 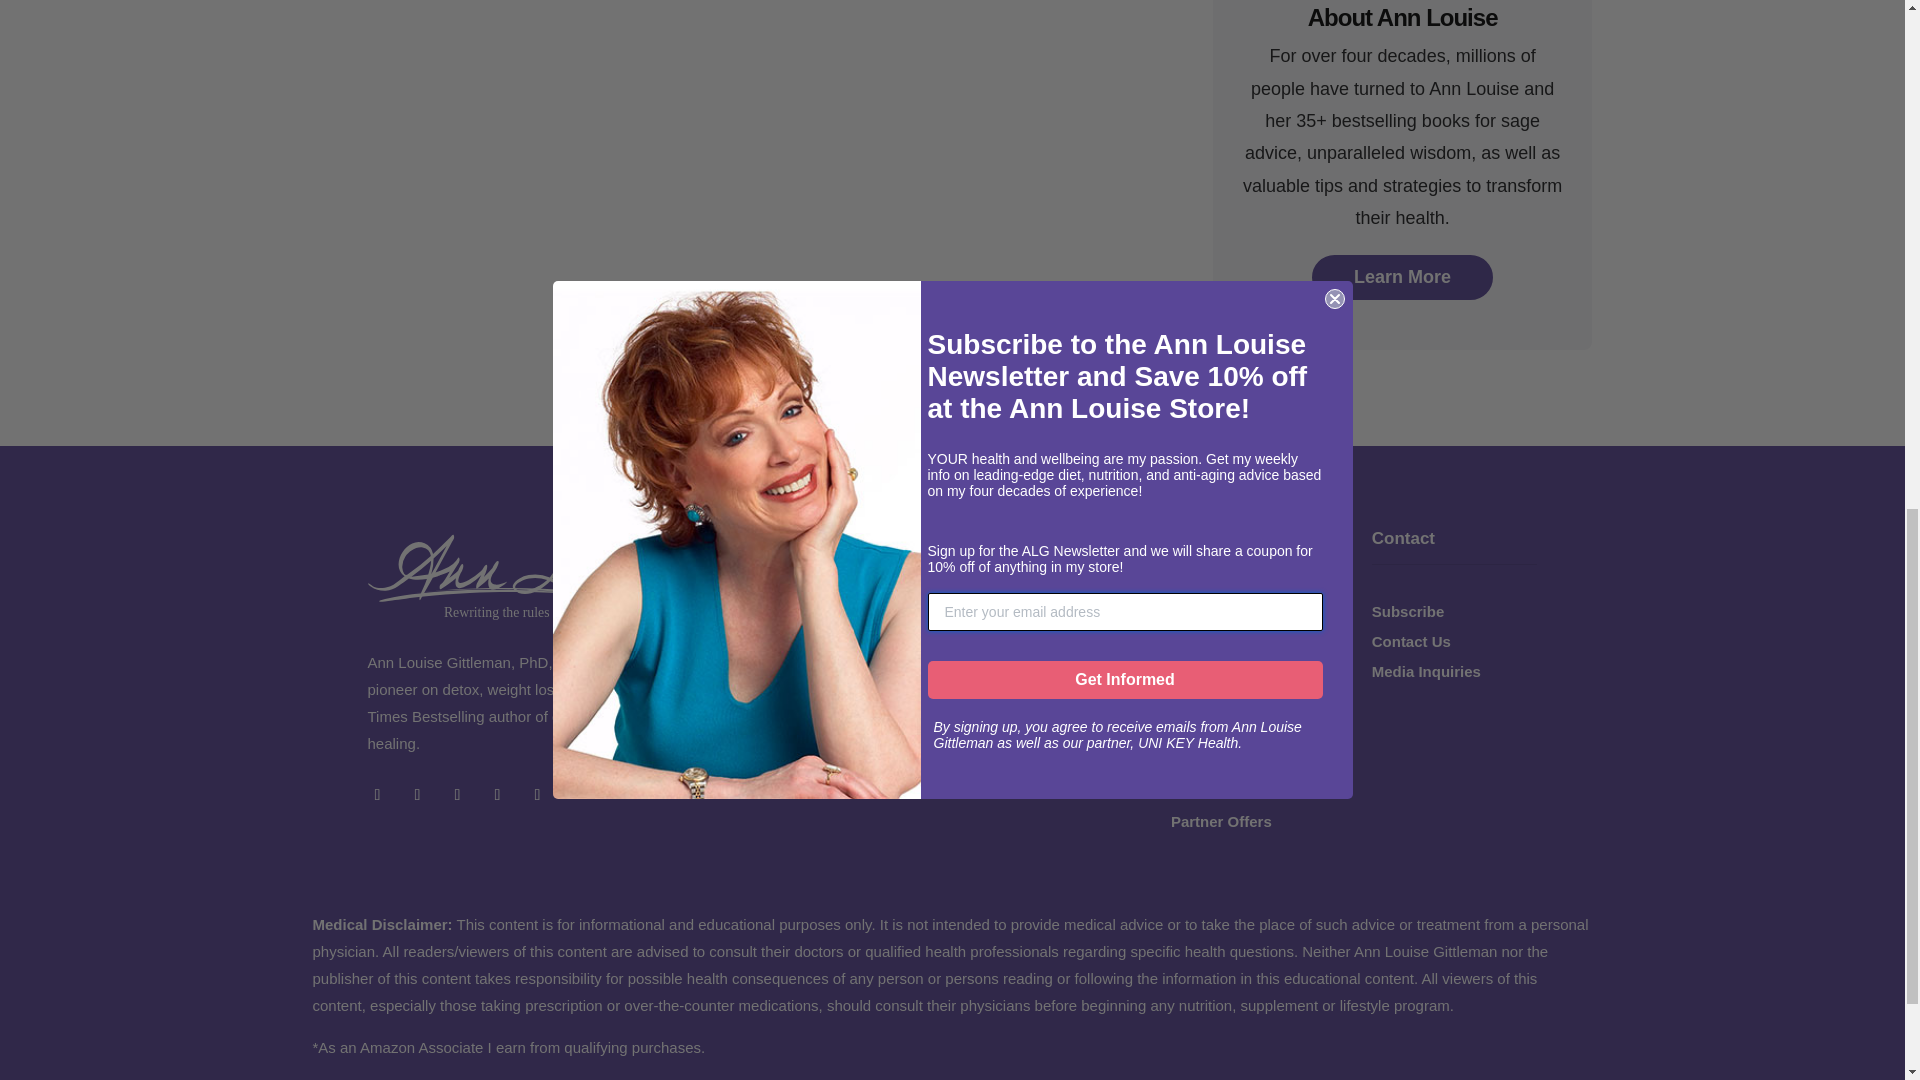 What do you see at coordinates (538, 794) in the screenshot?
I see `Follow on Pinterest` at bounding box center [538, 794].